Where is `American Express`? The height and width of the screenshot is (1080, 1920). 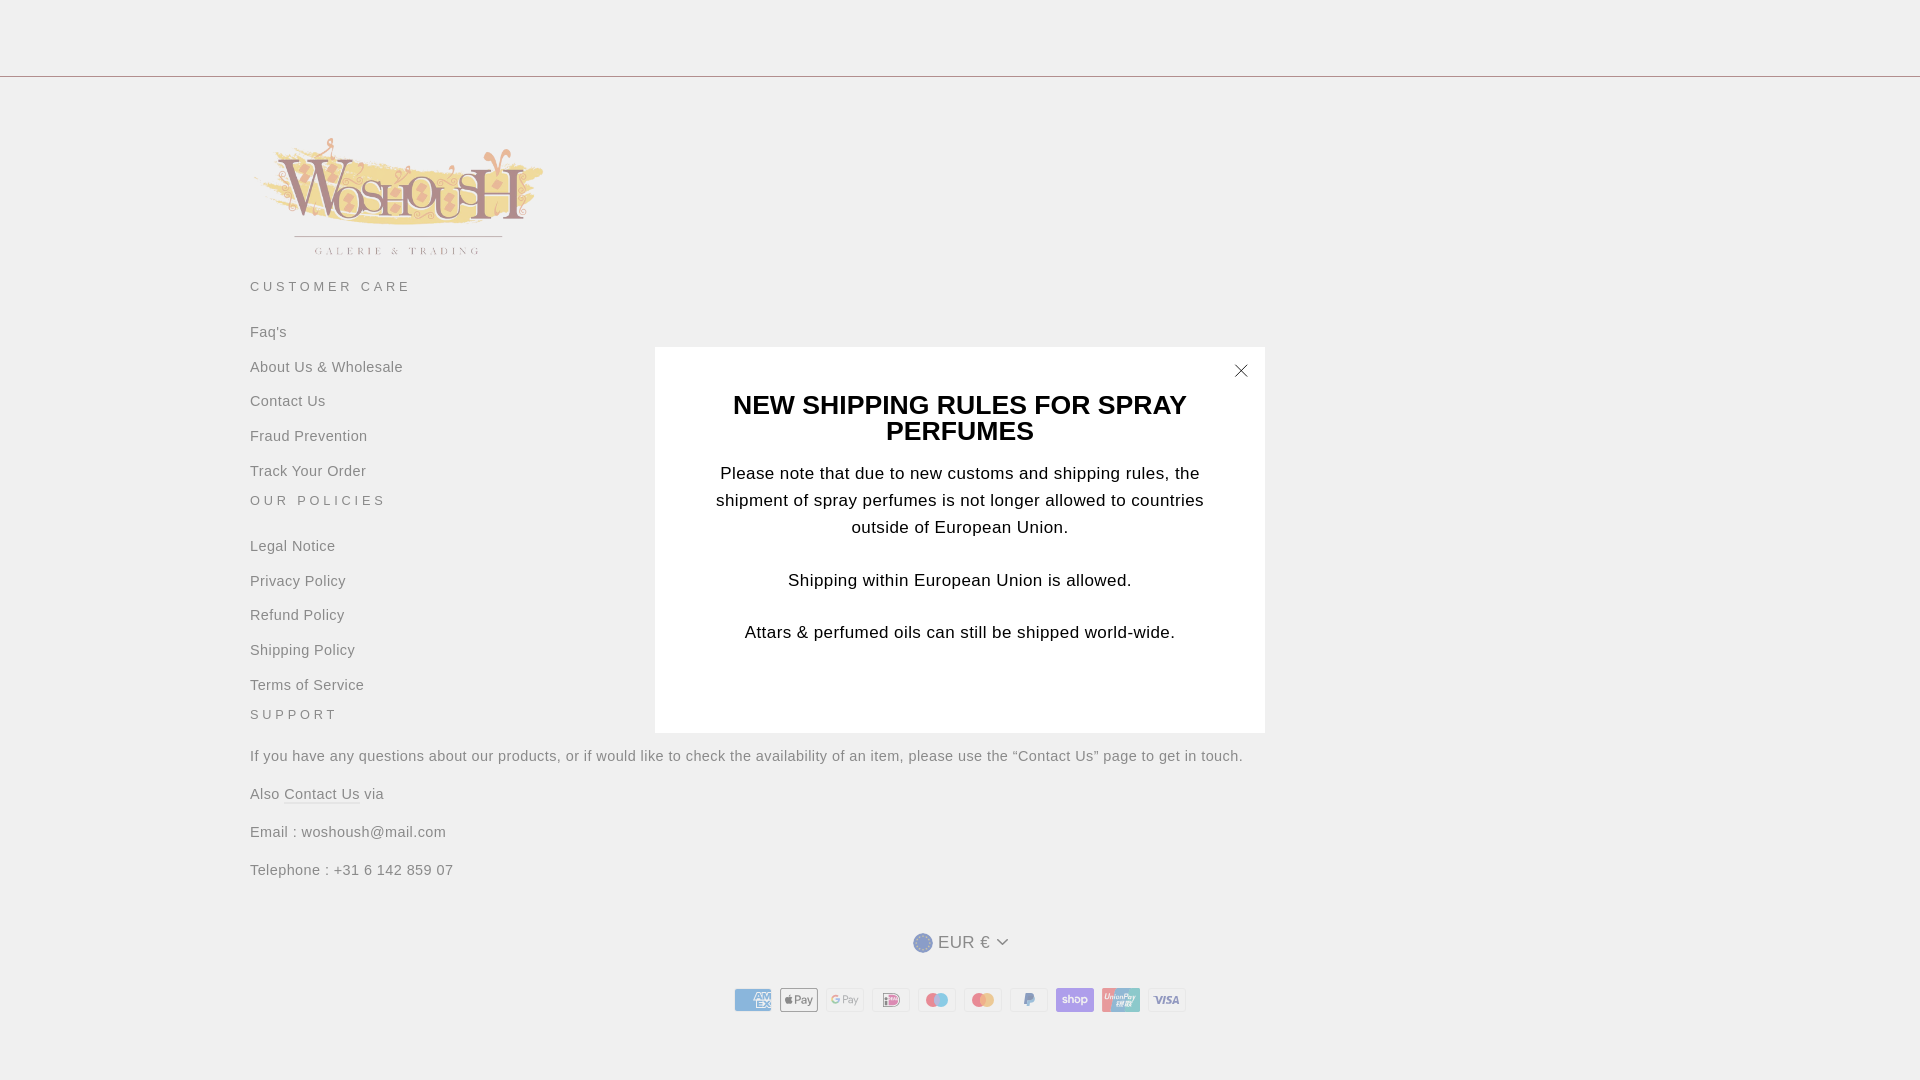
American Express is located at coordinates (752, 1000).